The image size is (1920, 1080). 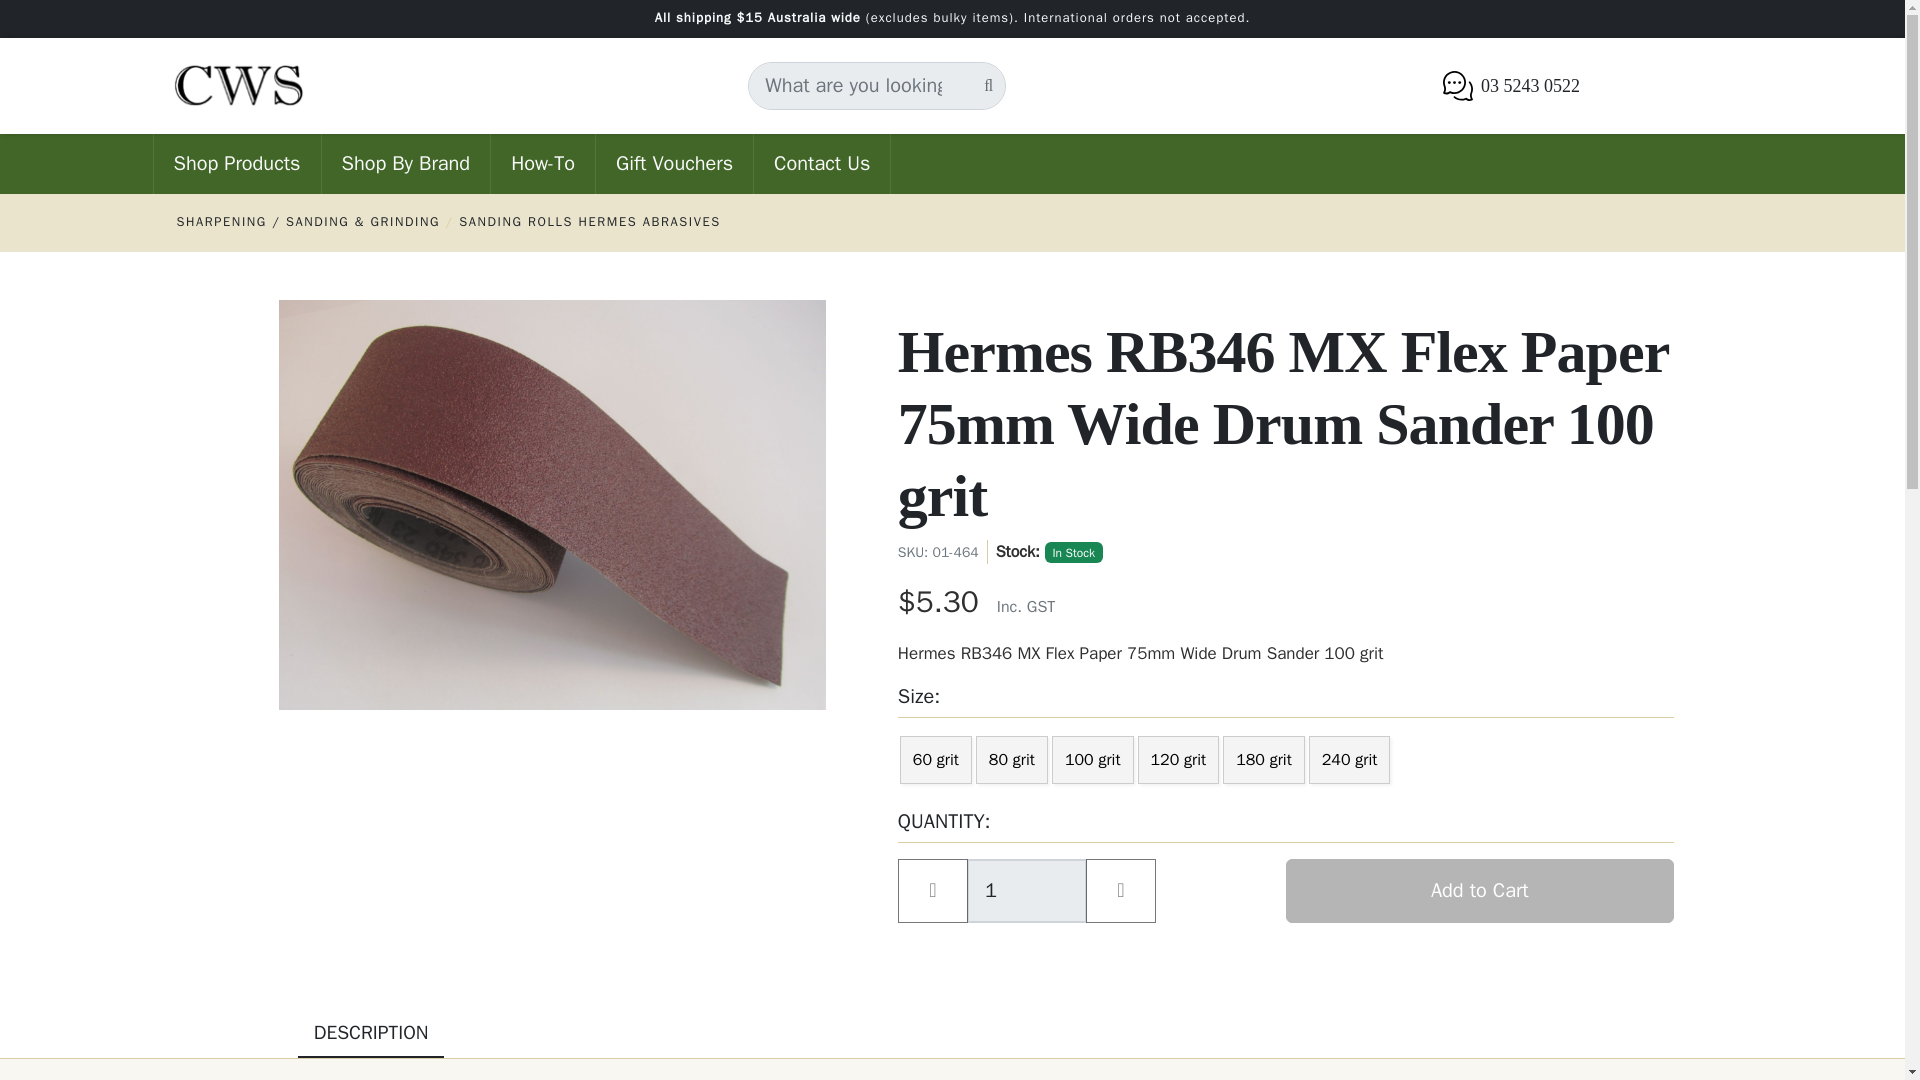 What do you see at coordinates (236, 163) in the screenshot?
I see `Shop Products` at bounding box center [236, 163].